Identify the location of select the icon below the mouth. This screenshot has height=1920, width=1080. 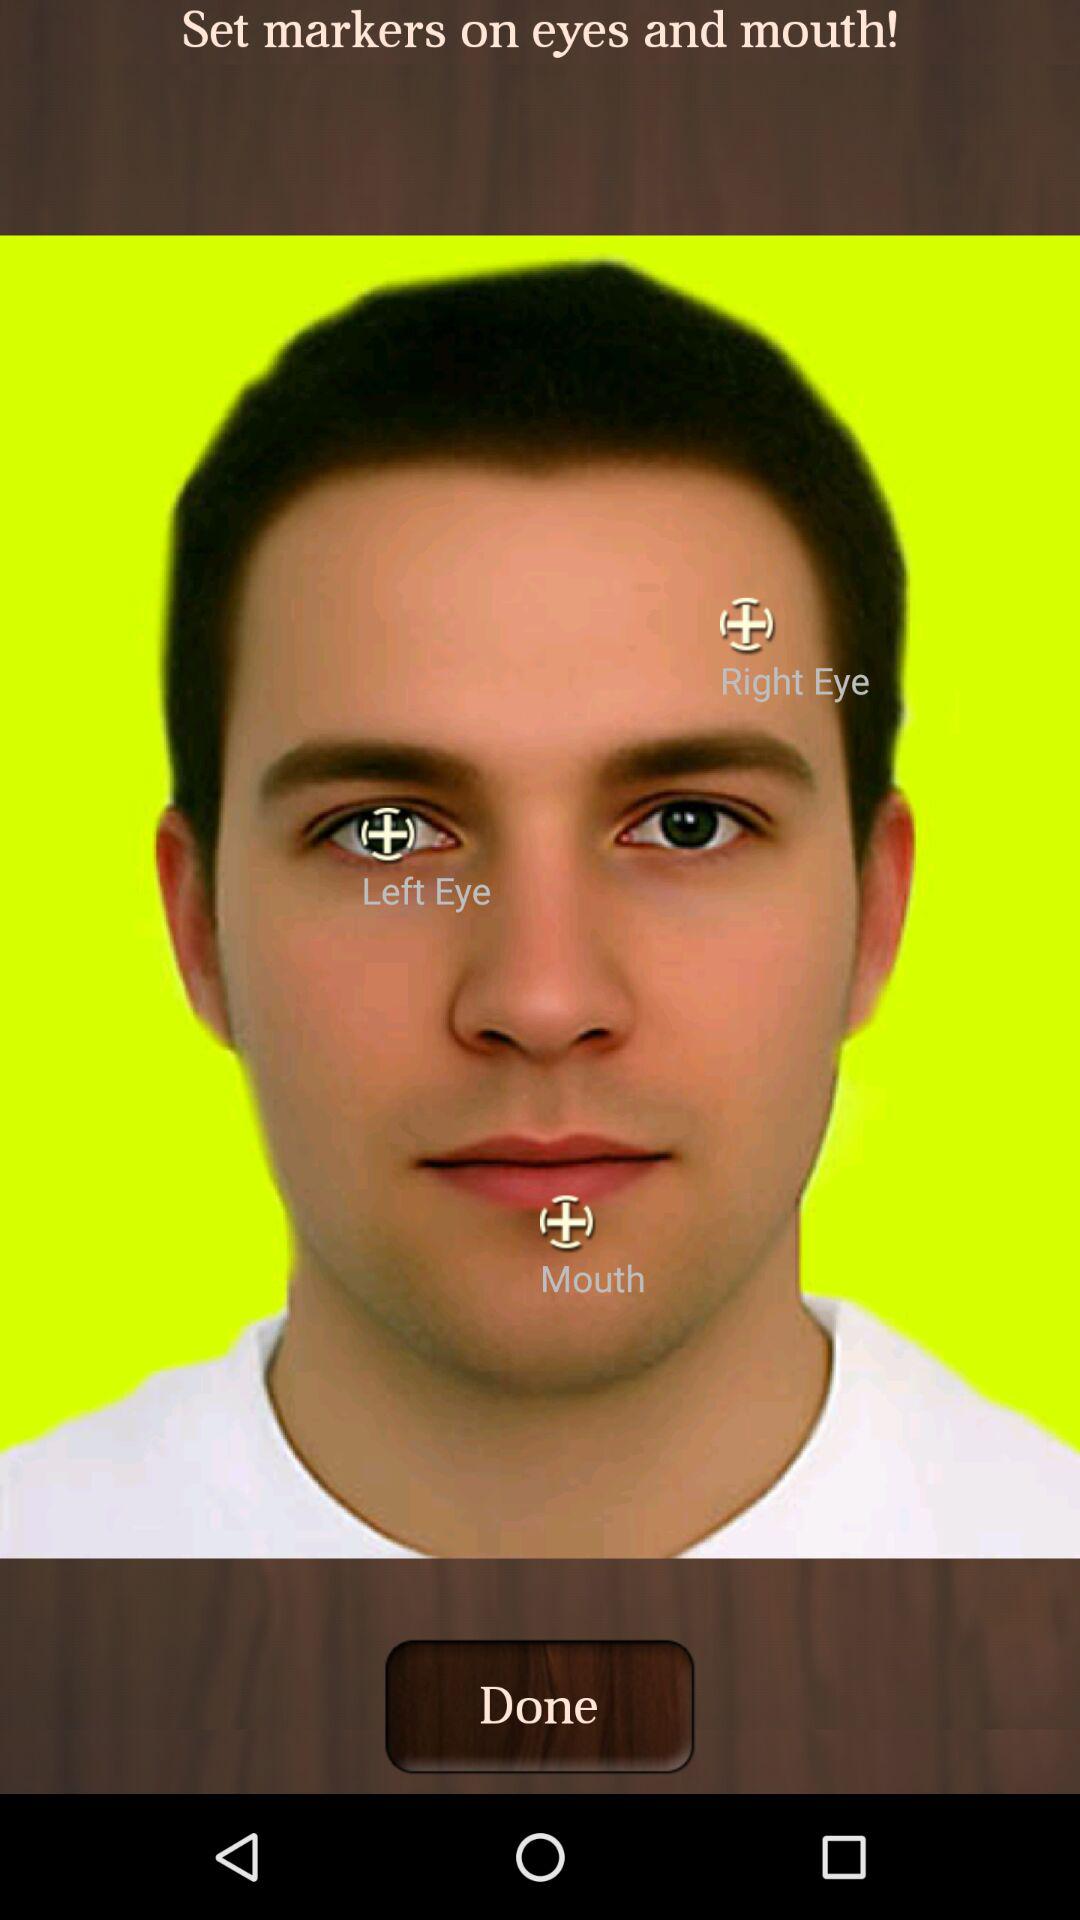
(539, 1706).